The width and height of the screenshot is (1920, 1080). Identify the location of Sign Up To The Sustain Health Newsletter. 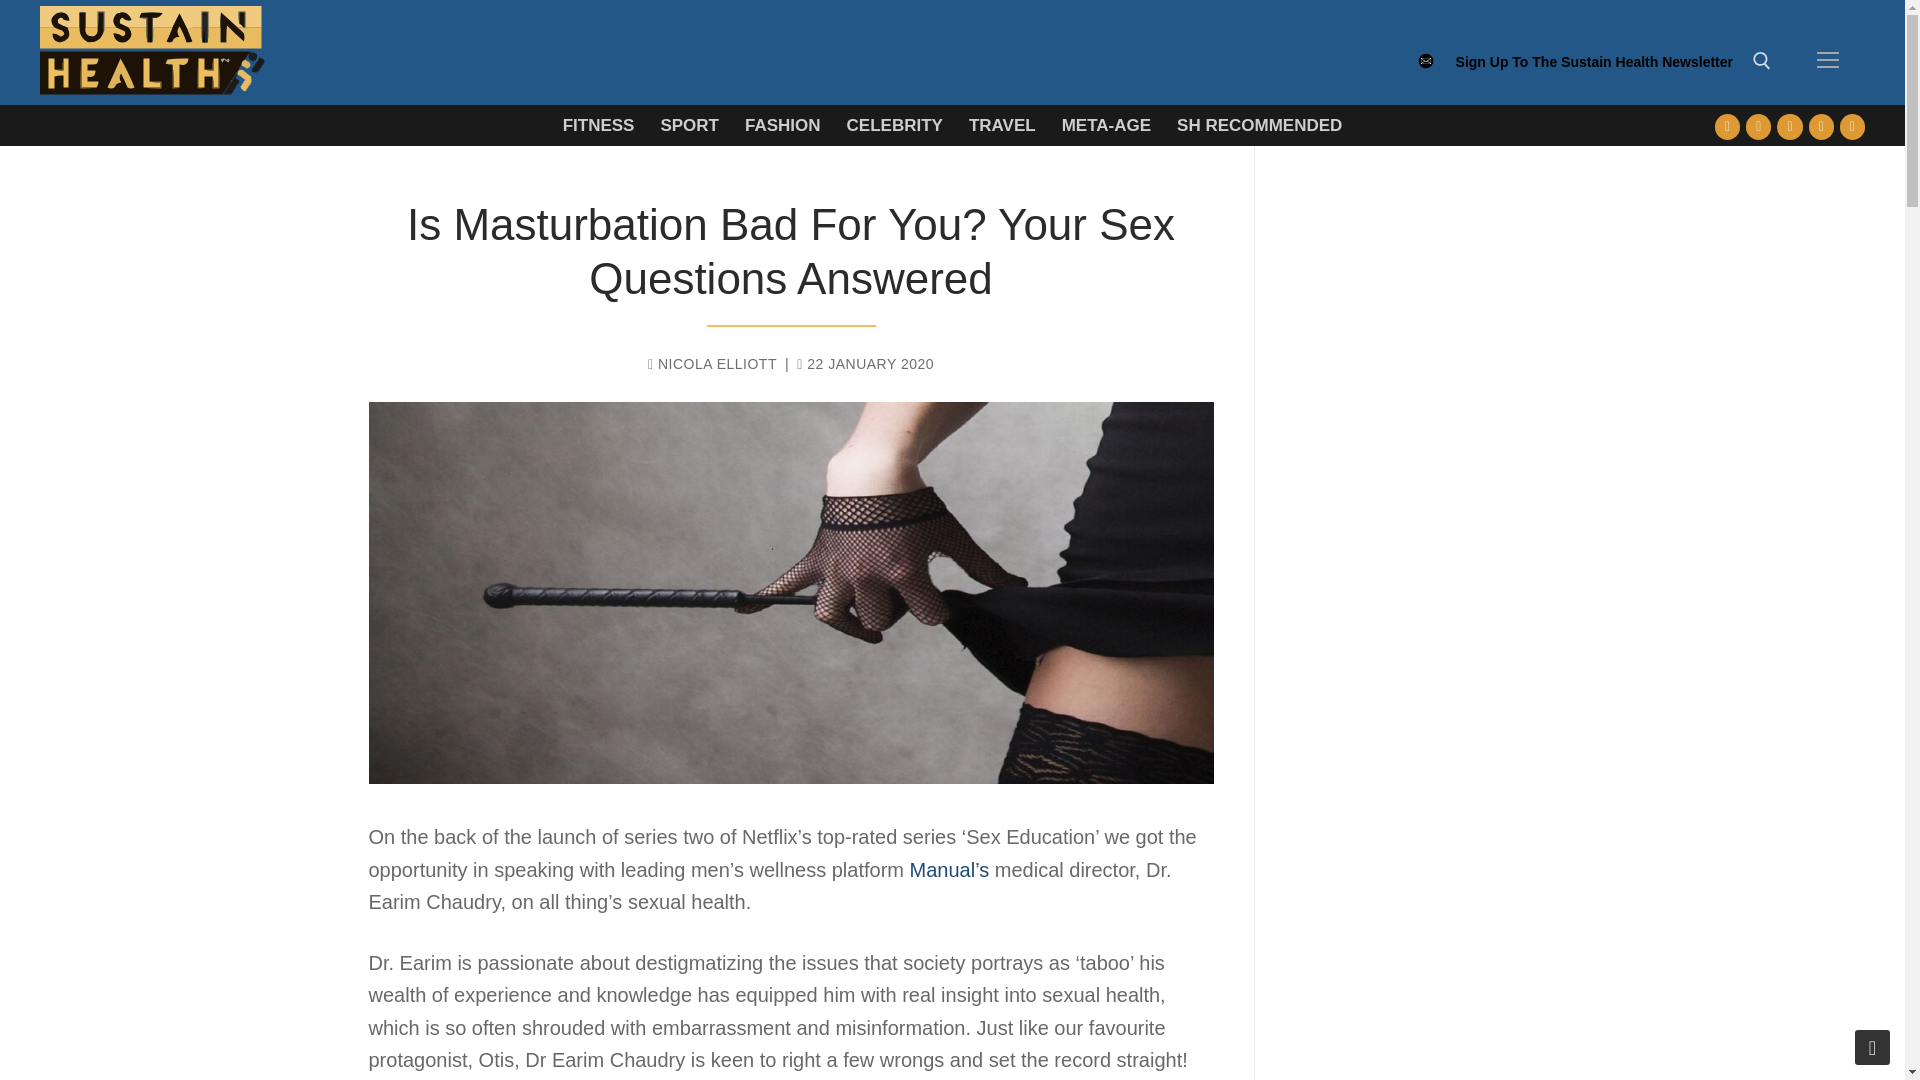
(1594, 71).